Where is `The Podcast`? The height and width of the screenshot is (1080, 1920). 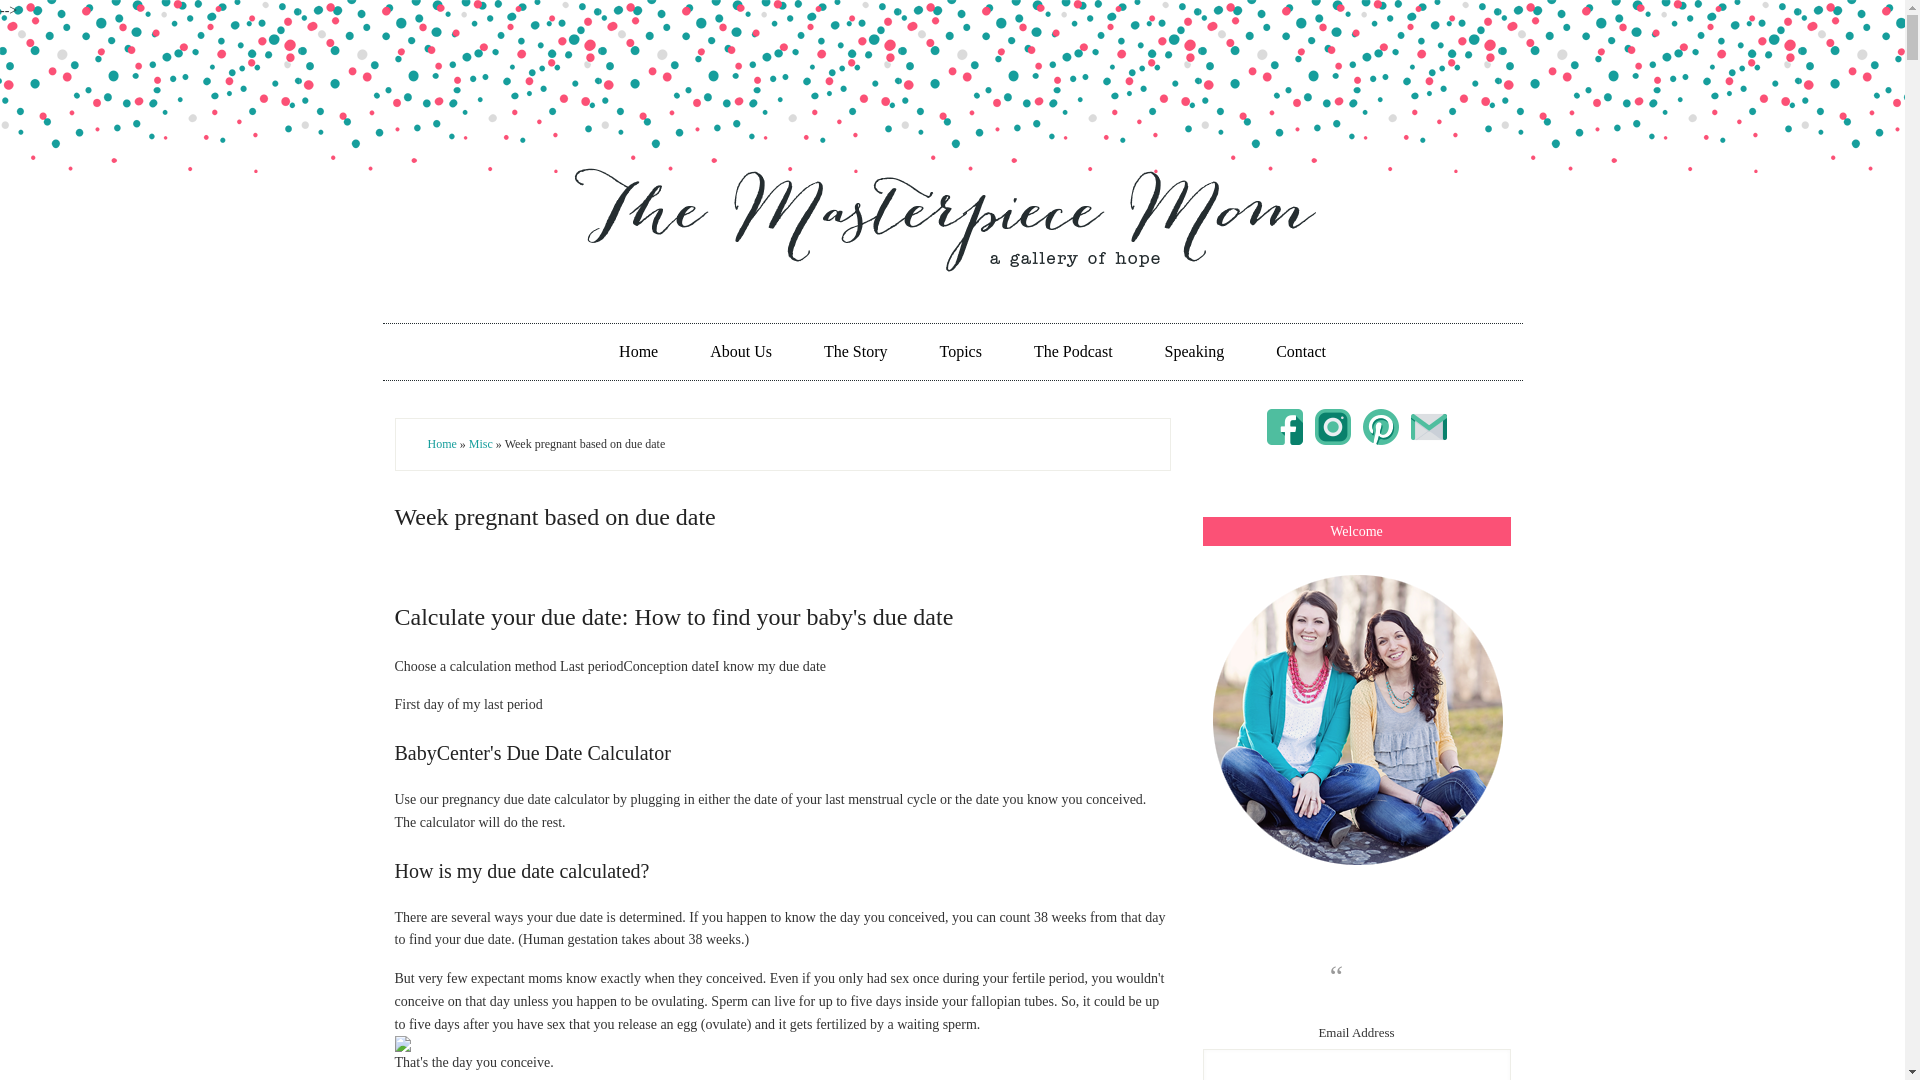 The Podcast is located at coordinates (1072, 352).